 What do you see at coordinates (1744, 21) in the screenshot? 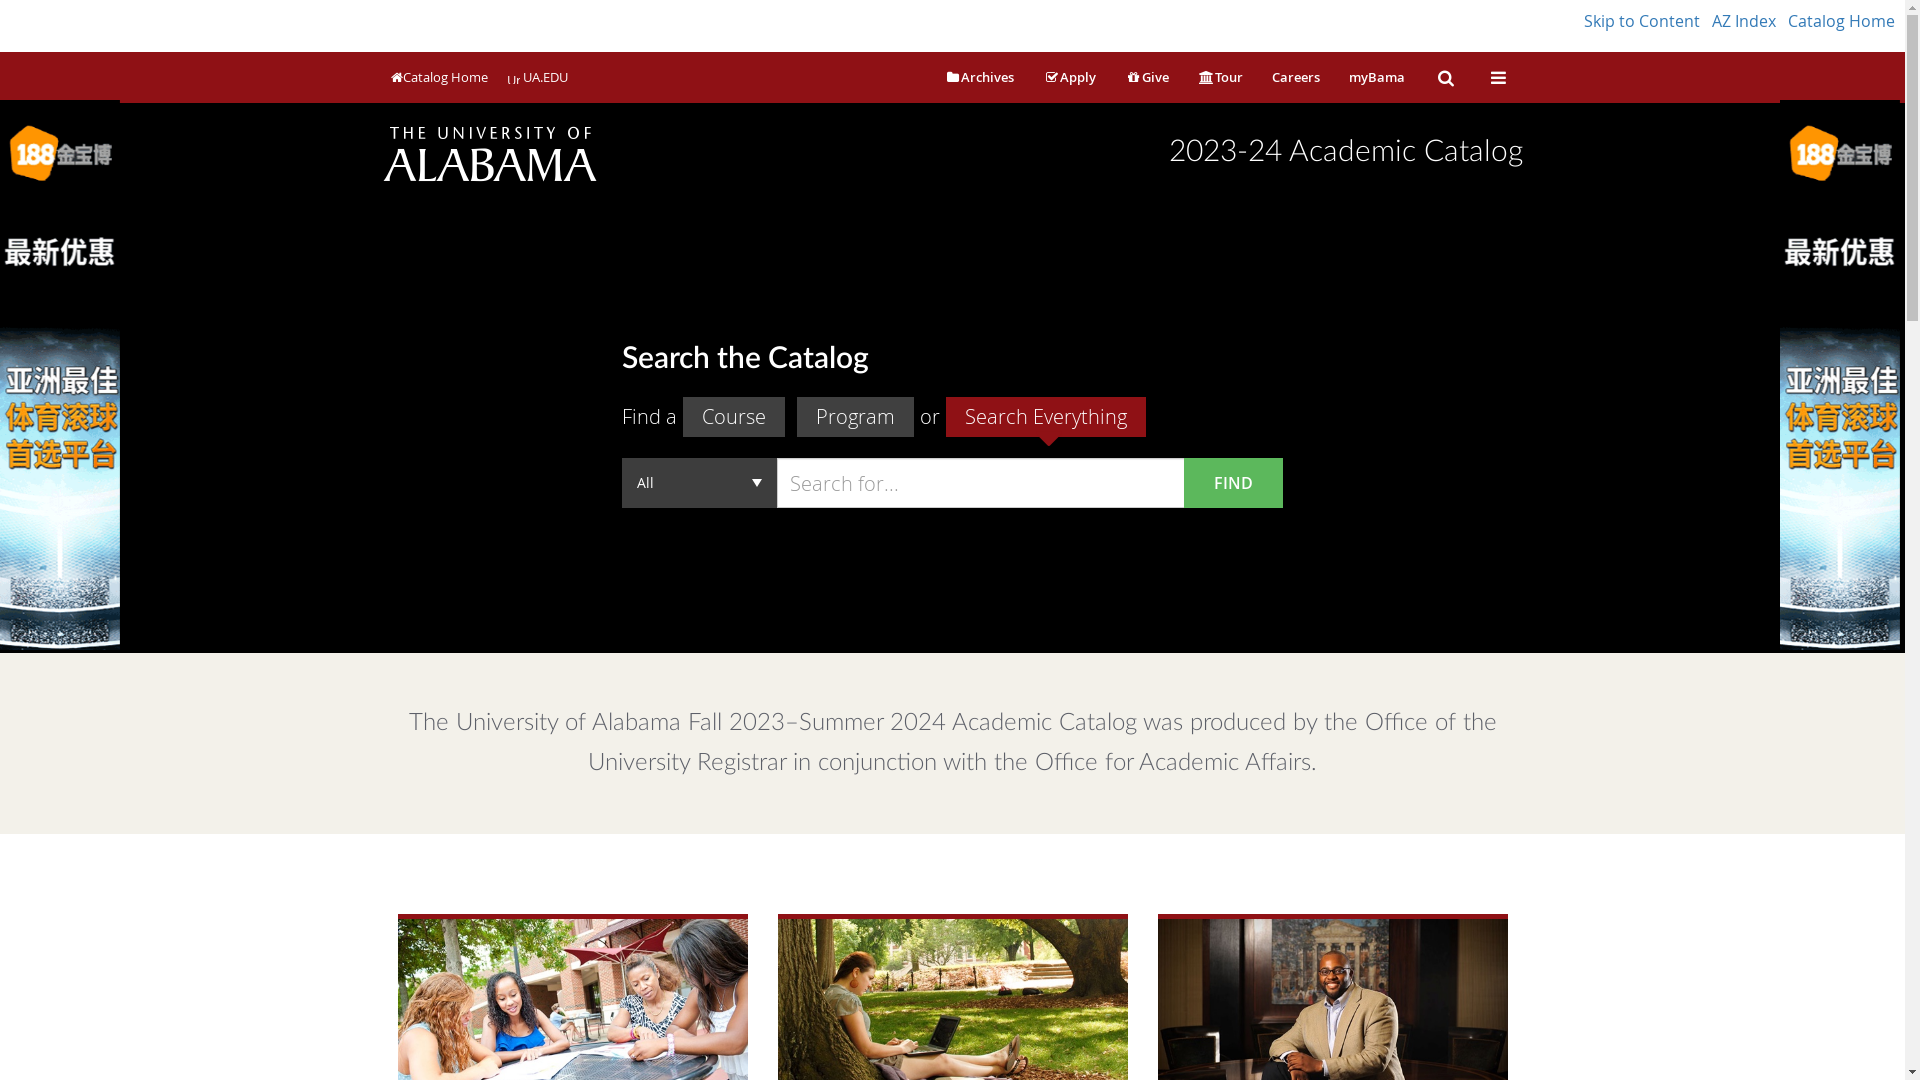
I see `AZ Index` at bounding box center [1744, 21].